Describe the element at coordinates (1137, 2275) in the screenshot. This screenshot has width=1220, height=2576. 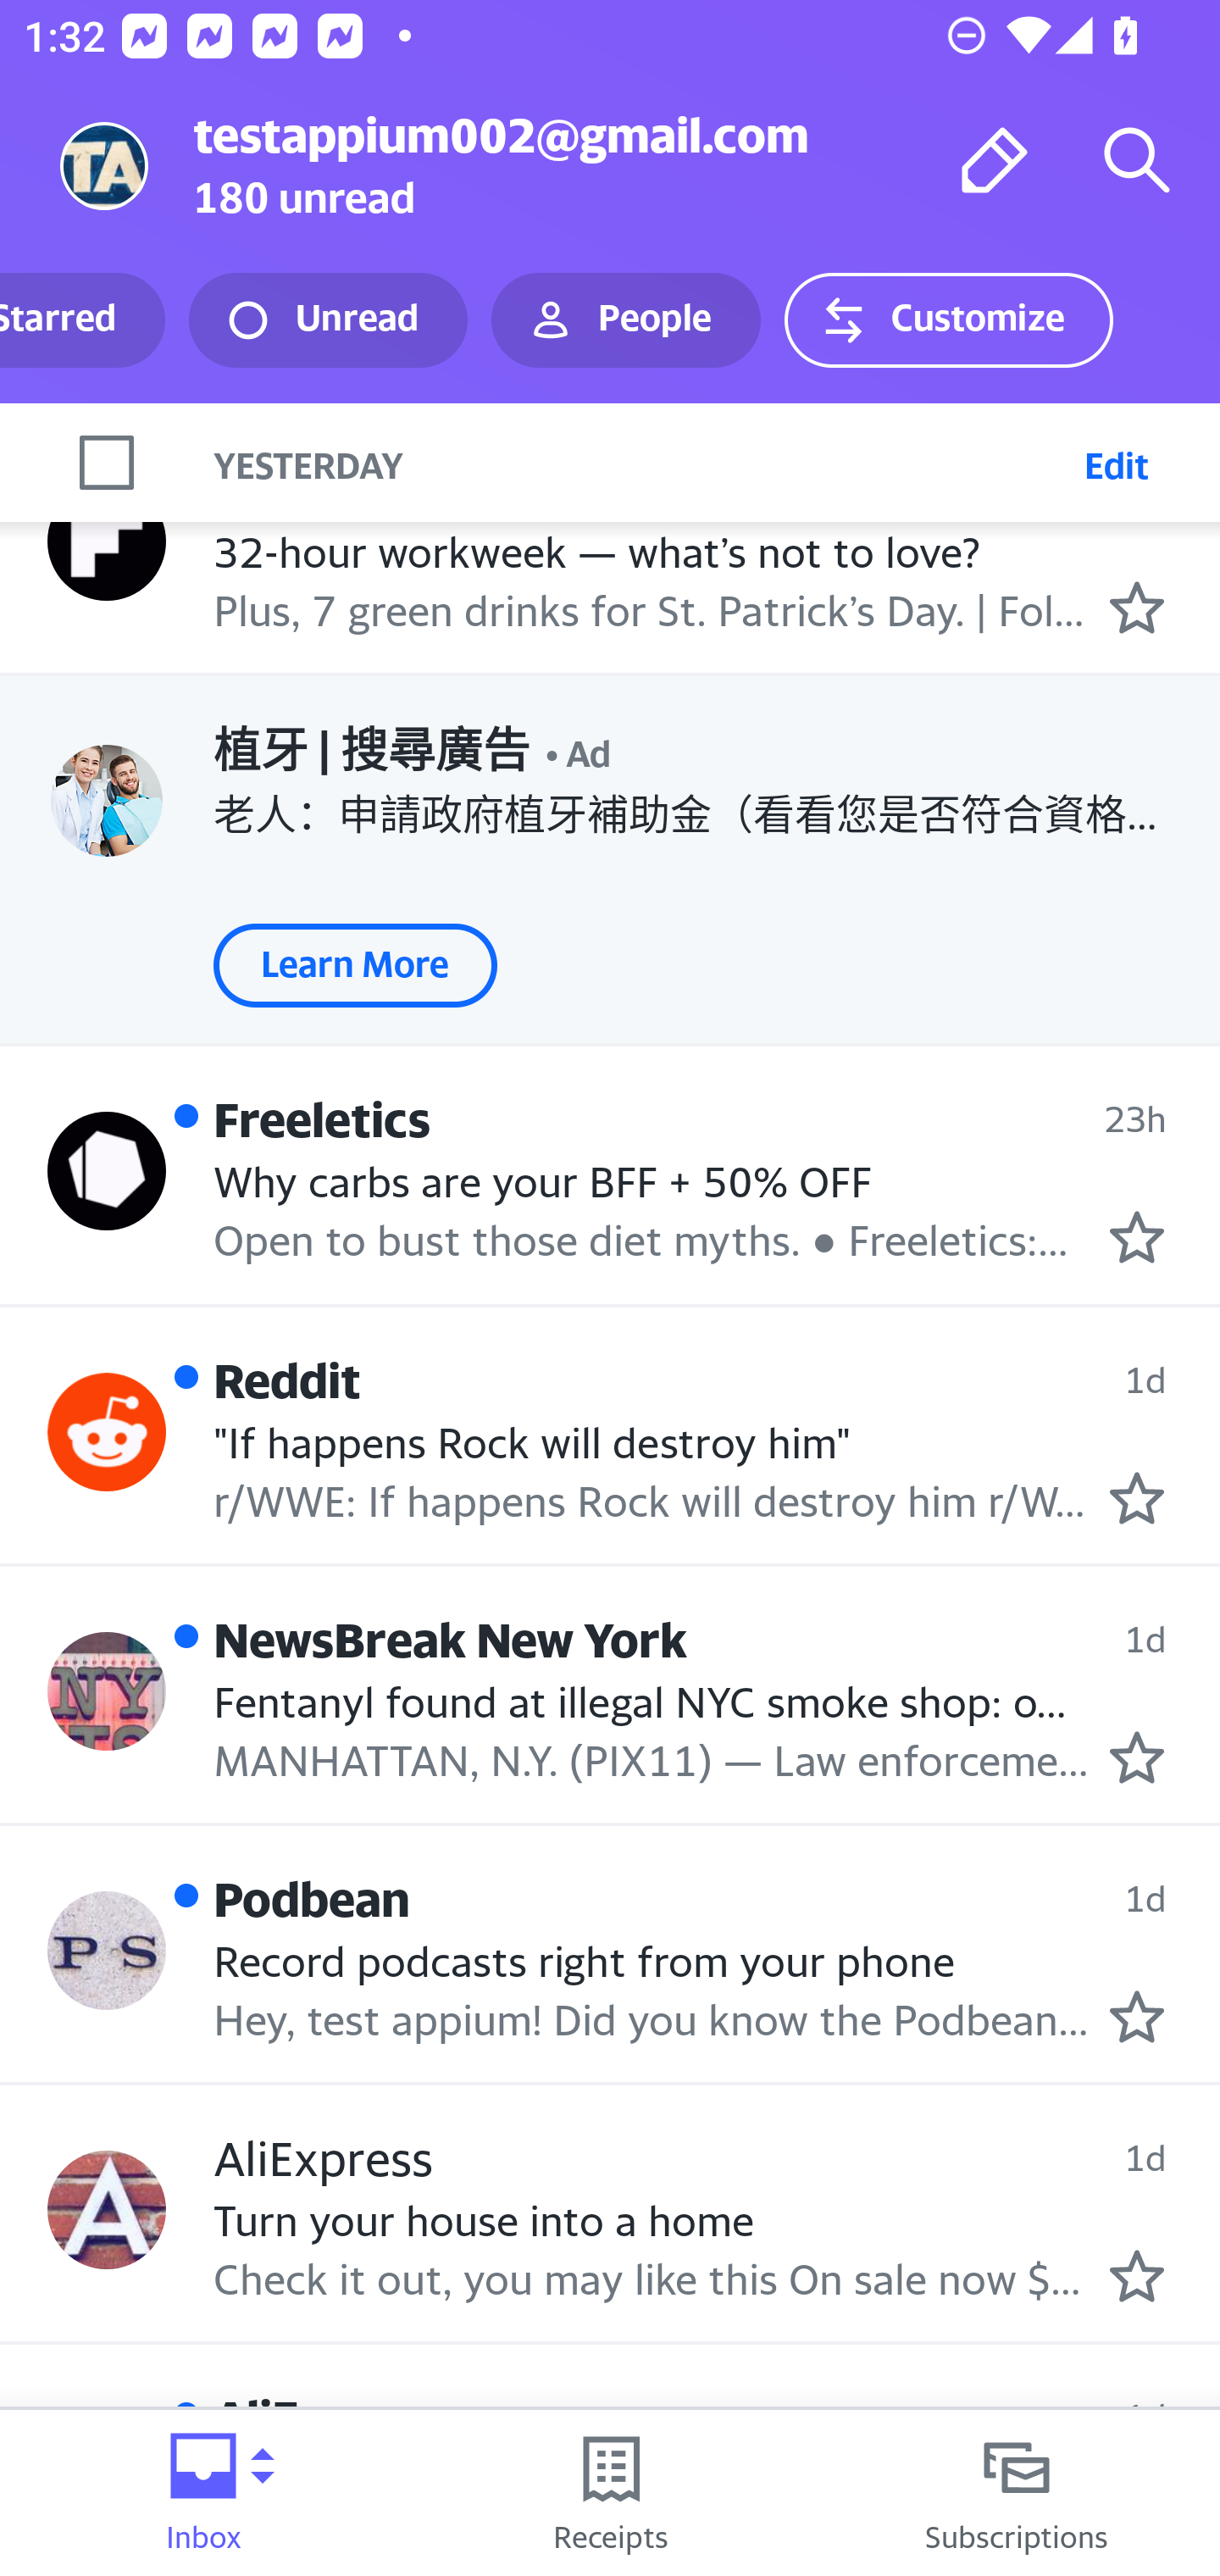
I see `Mark as starred.` at that location.